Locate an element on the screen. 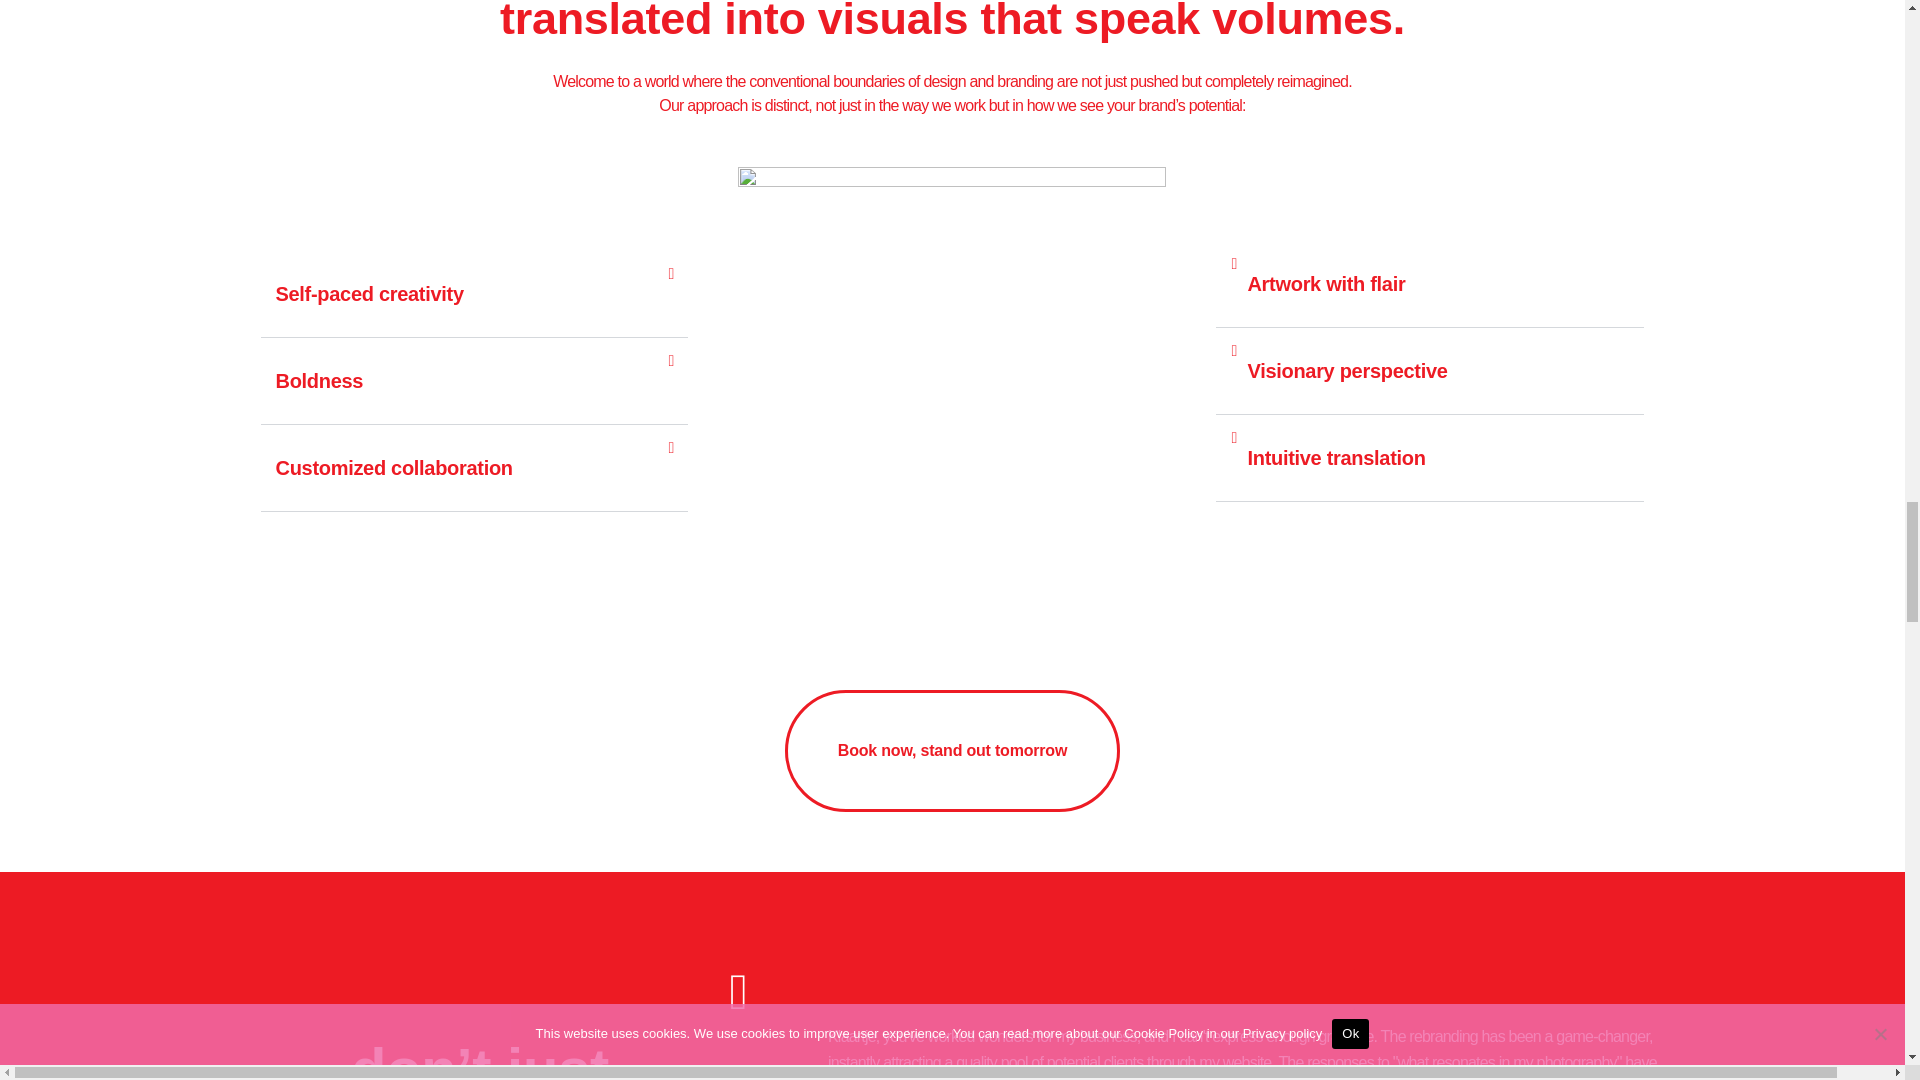  Self-paced creativity is located at coordinates (370, 293).